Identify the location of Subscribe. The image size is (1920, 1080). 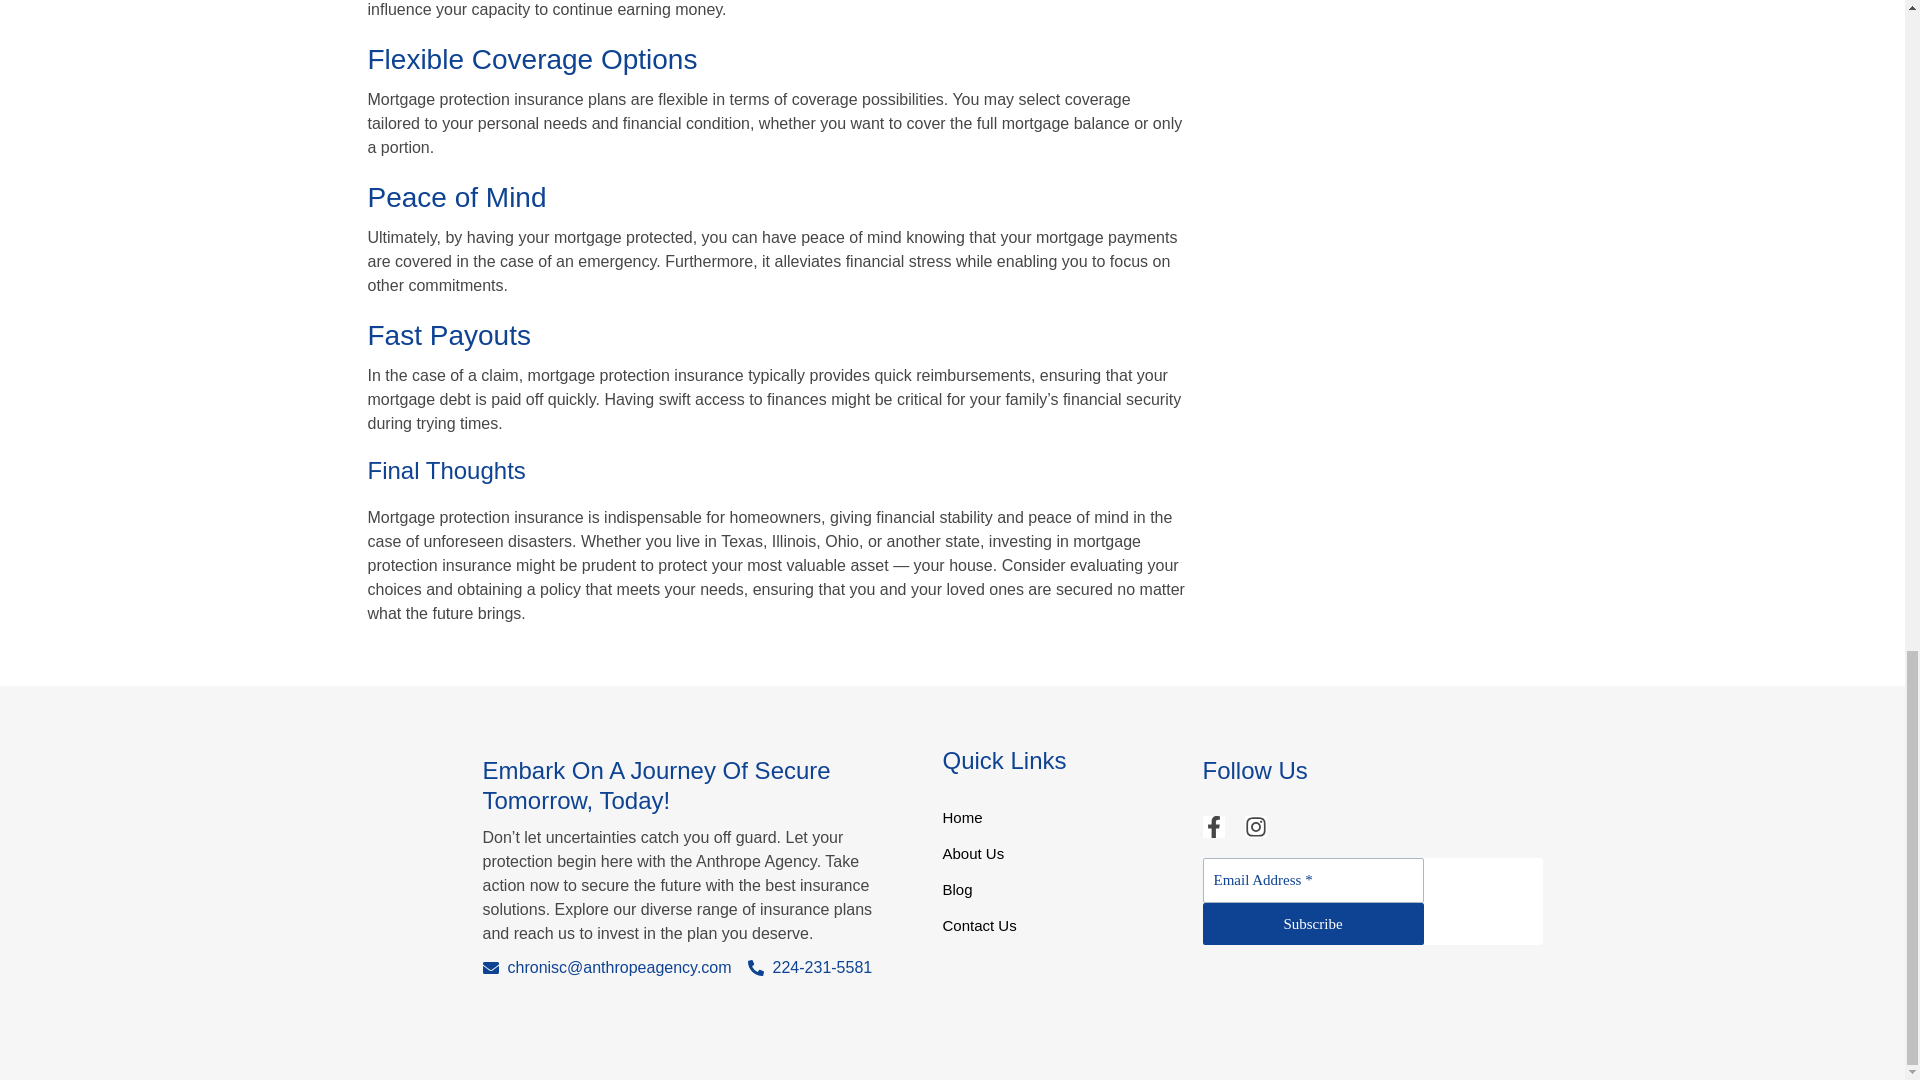
(1312, 923).